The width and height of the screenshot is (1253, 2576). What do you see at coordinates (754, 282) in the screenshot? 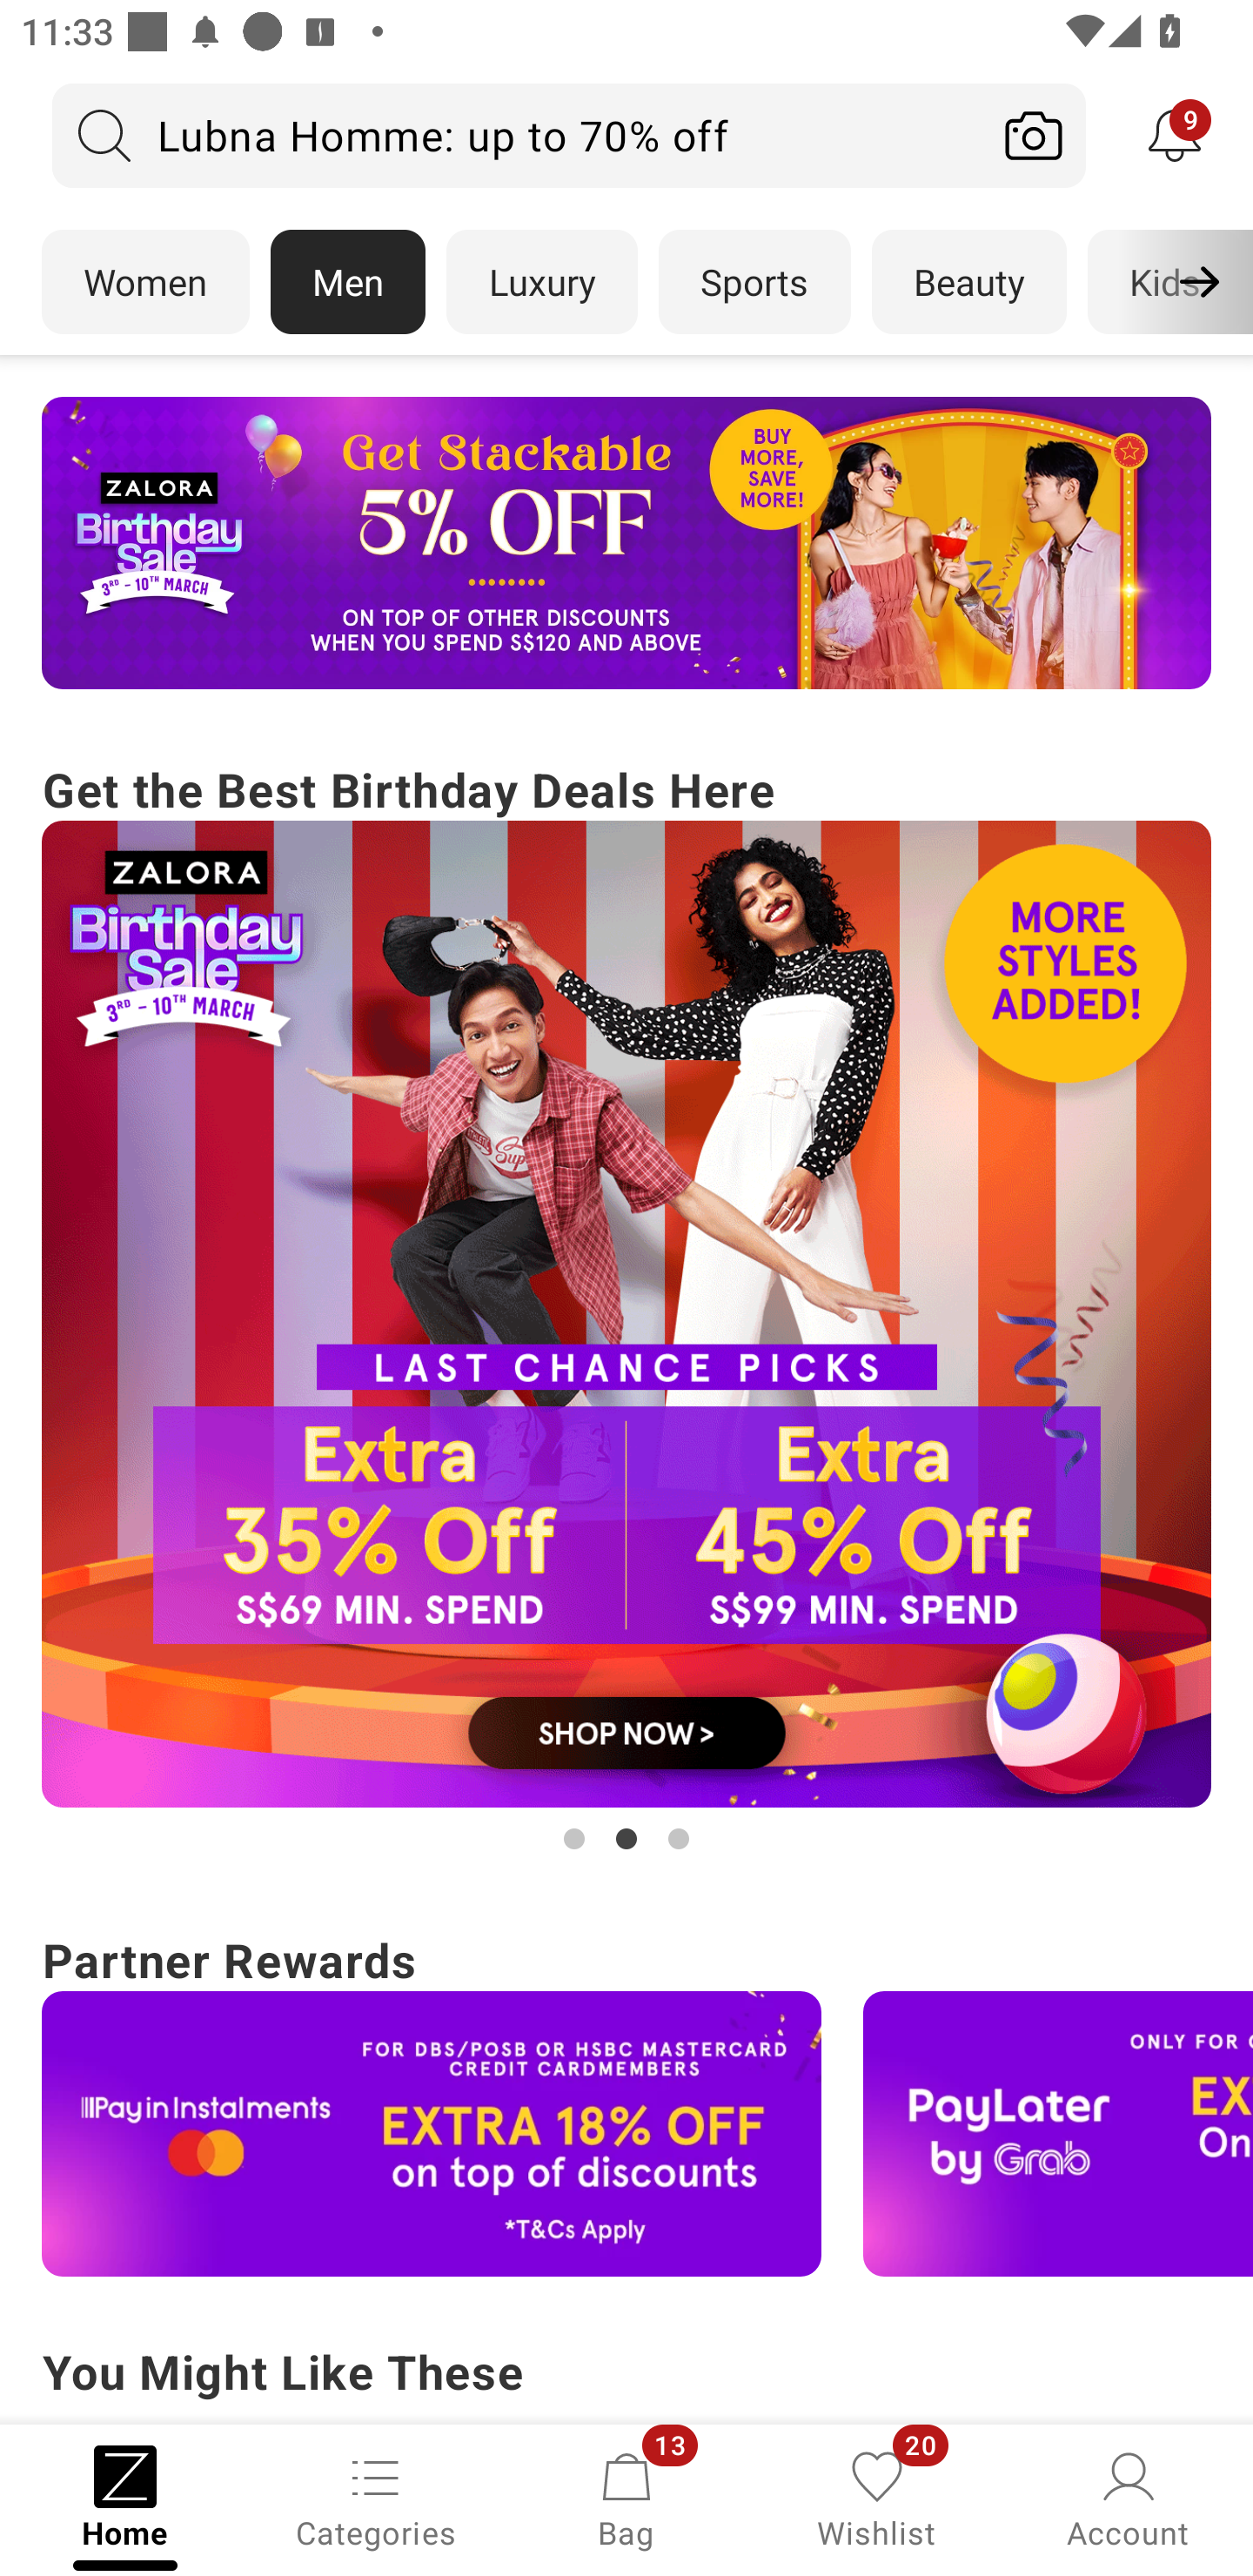
I see `Sports` at bounding box center [754, 282].